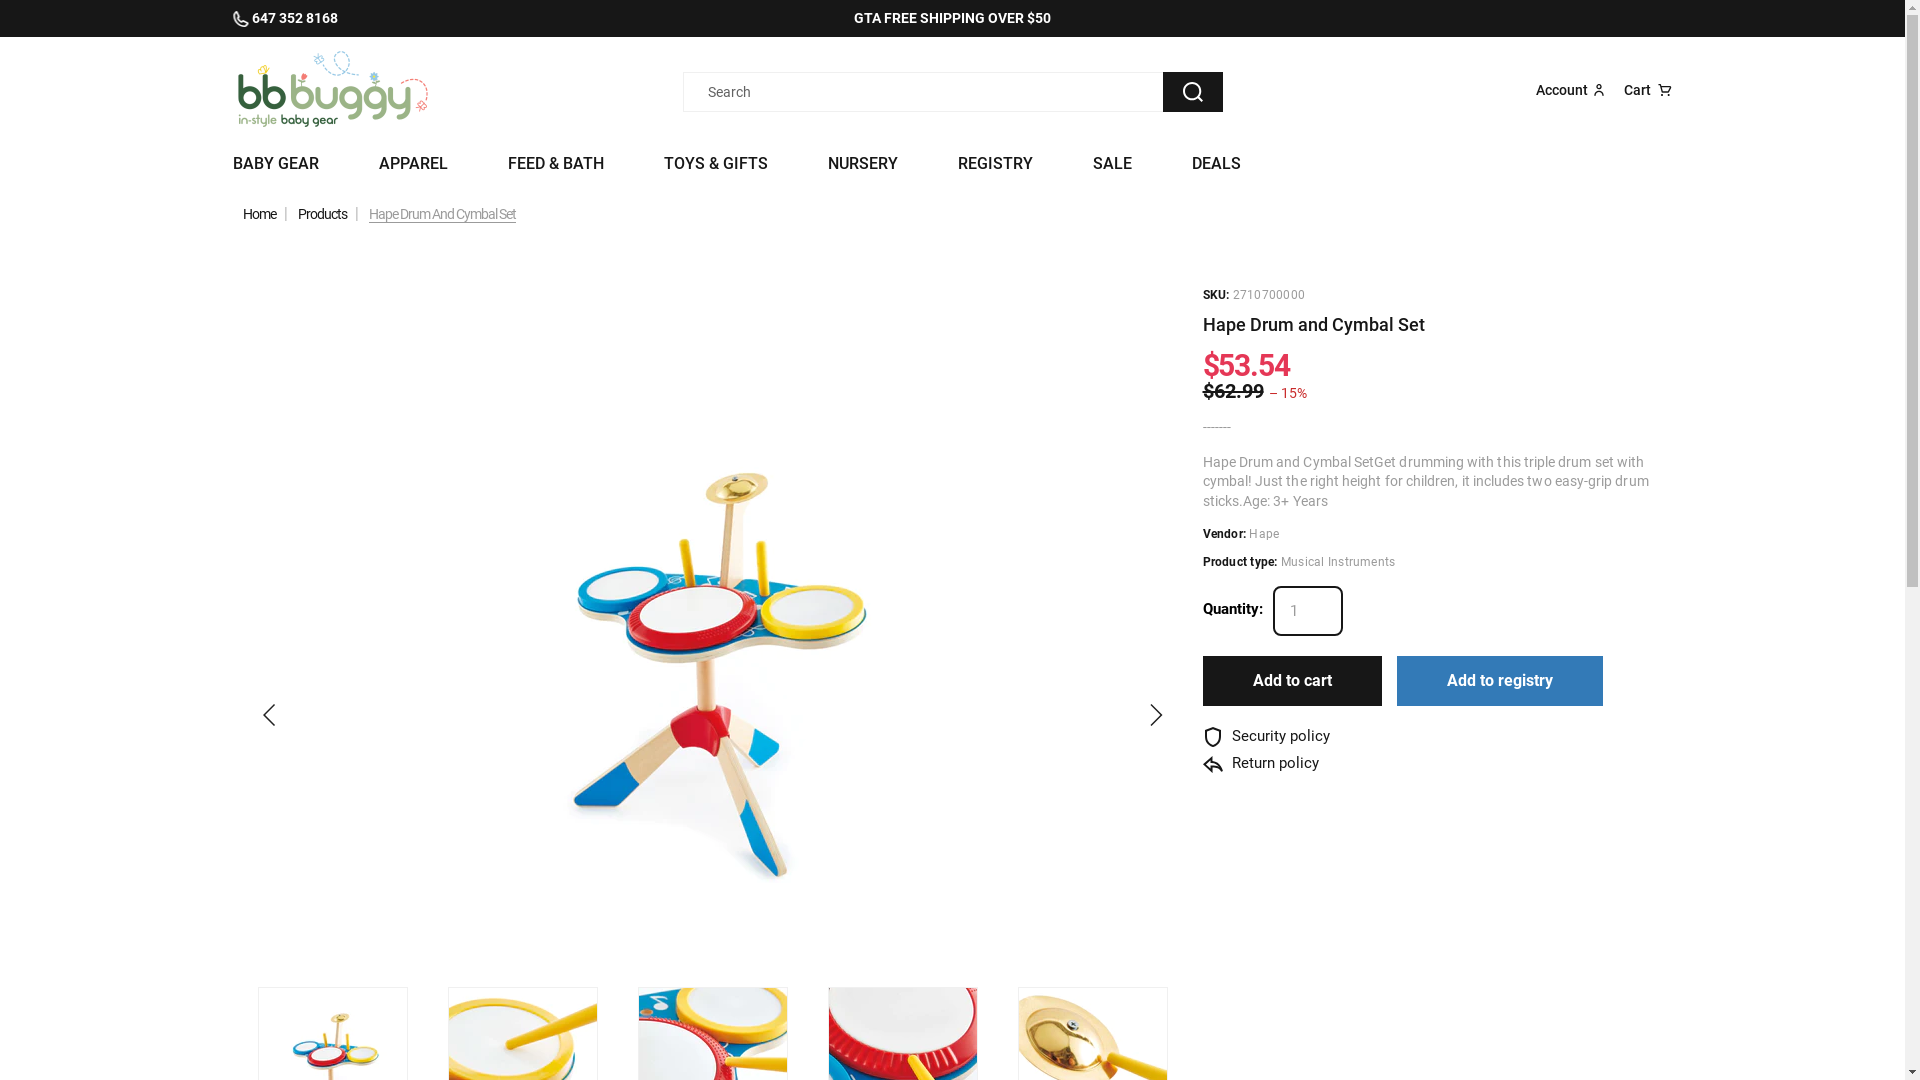  I want to click on BABY GEAR, so click(275, 164).